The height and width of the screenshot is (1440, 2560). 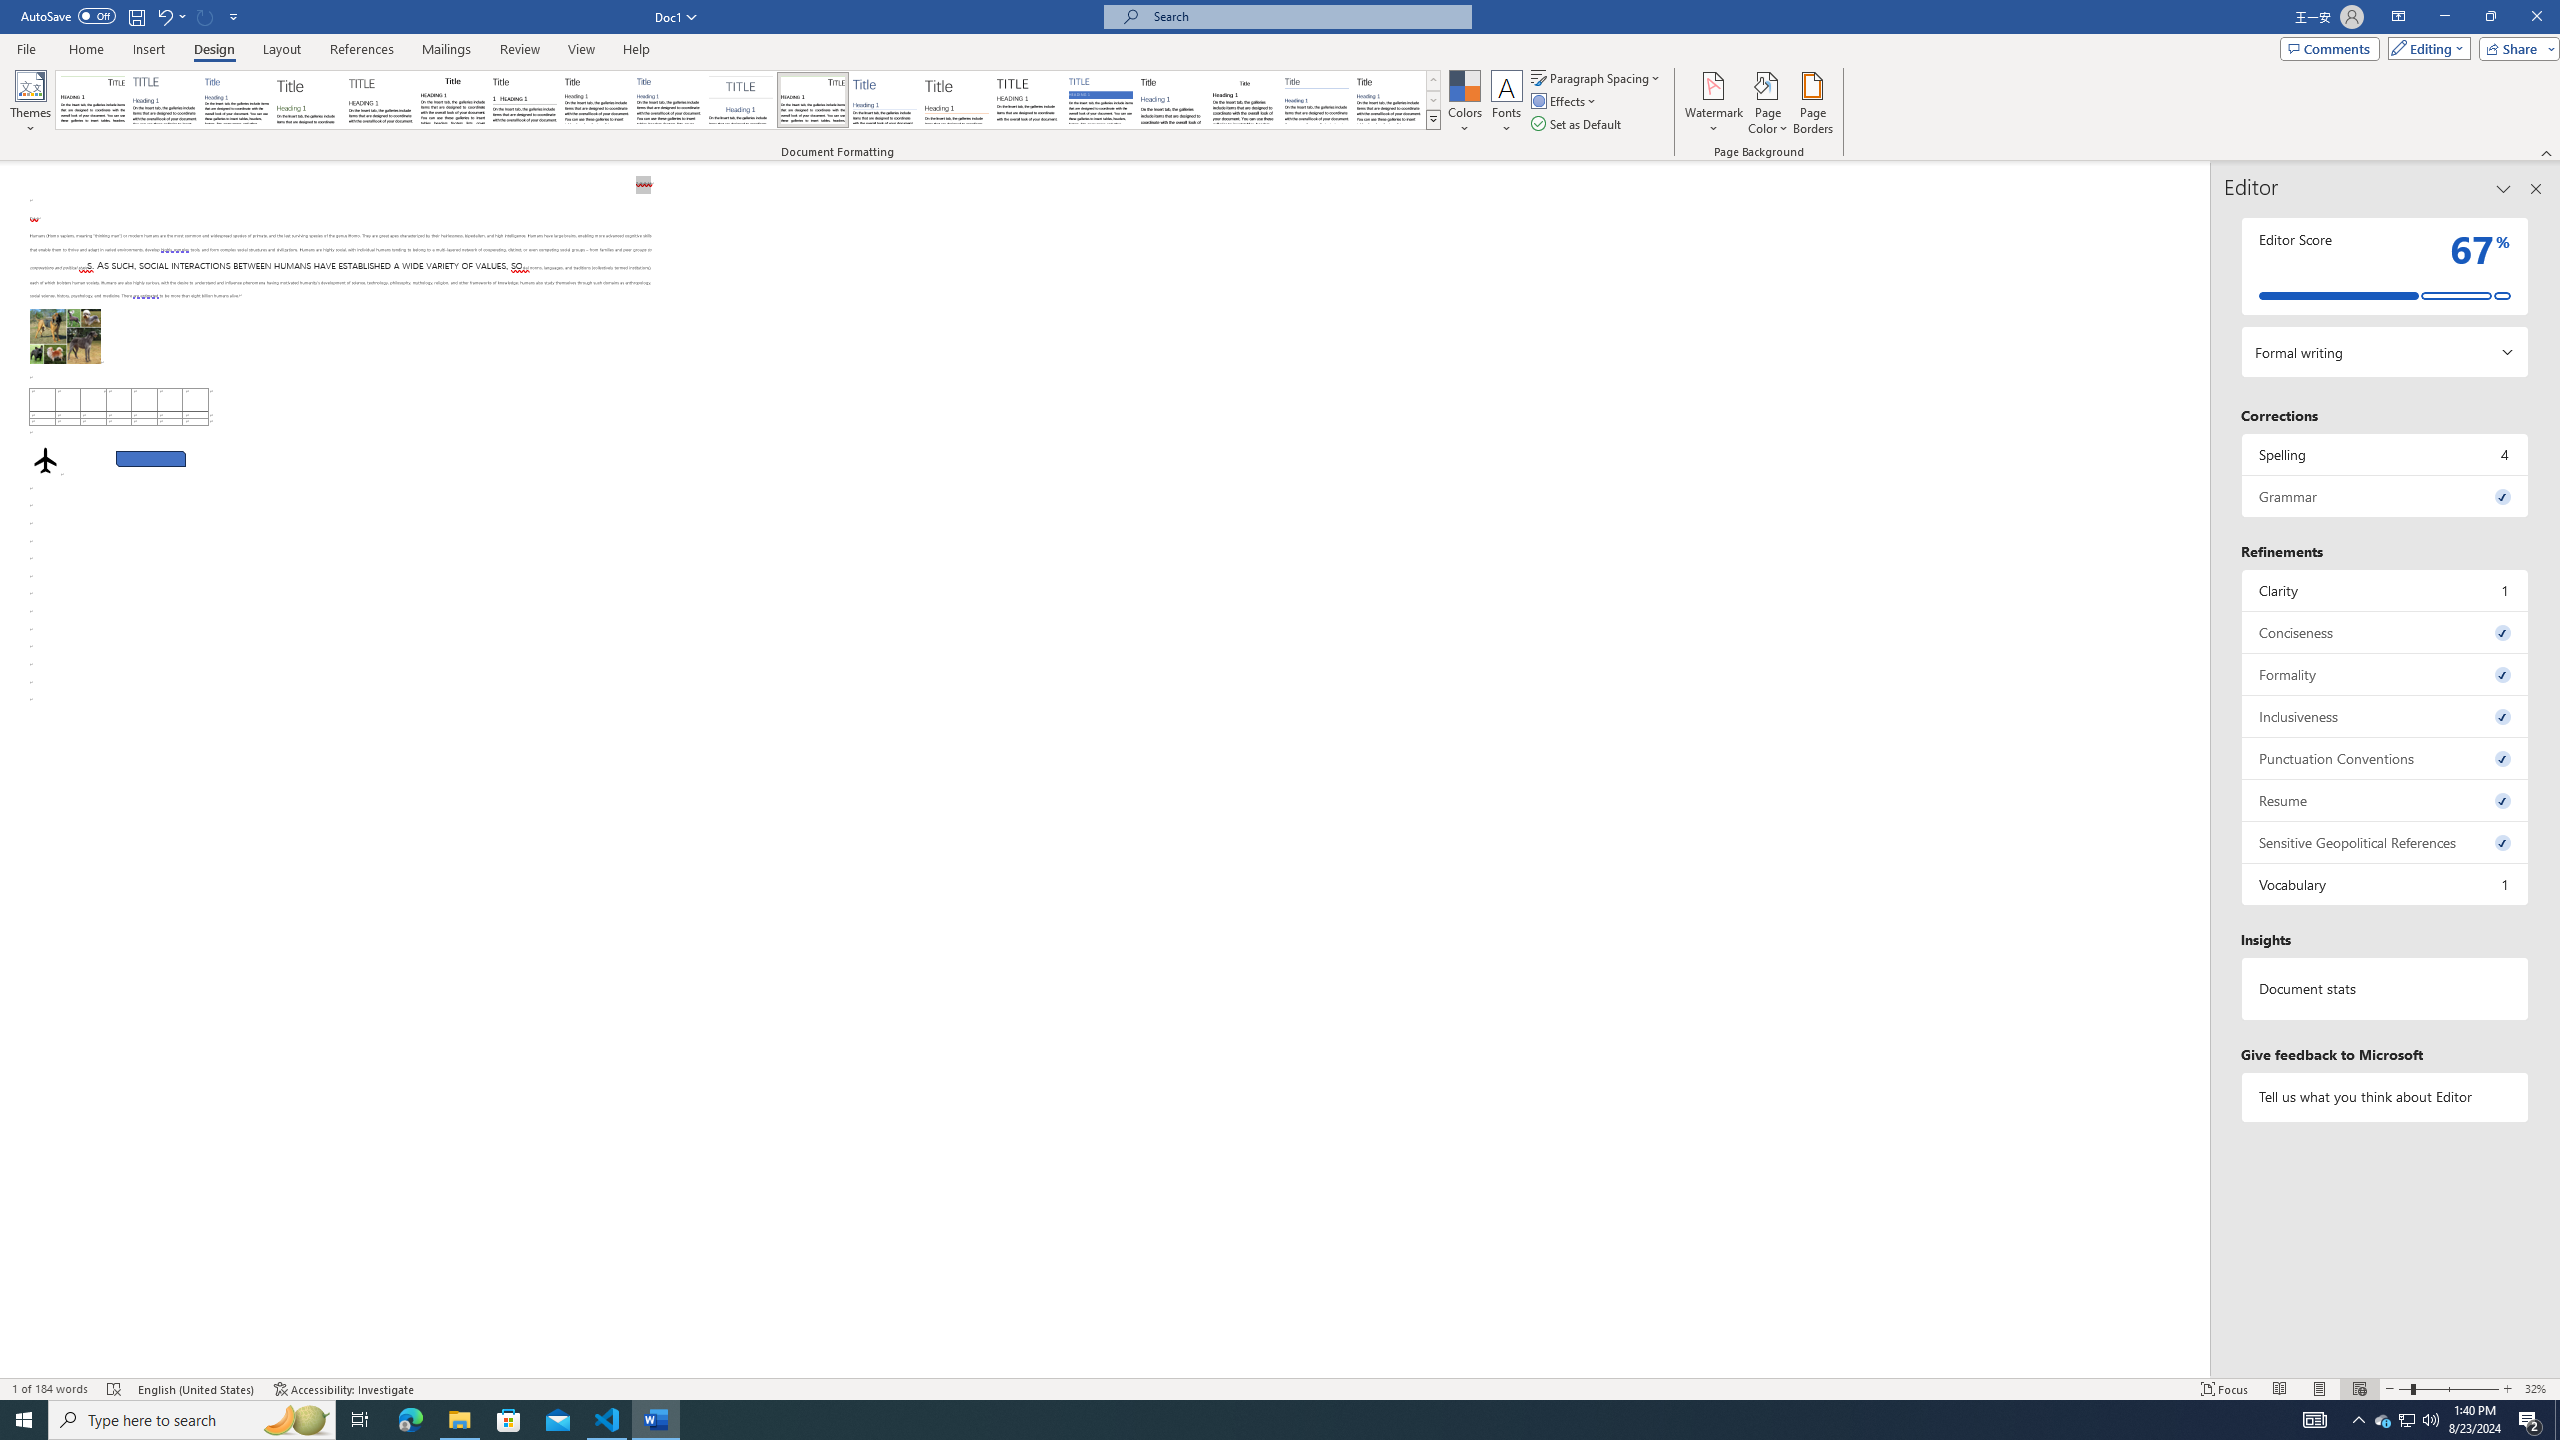 What do you see at coordinates (206, 16) in the screenshot?
I see `Can't Repeat` at bounding box center [206, 16].